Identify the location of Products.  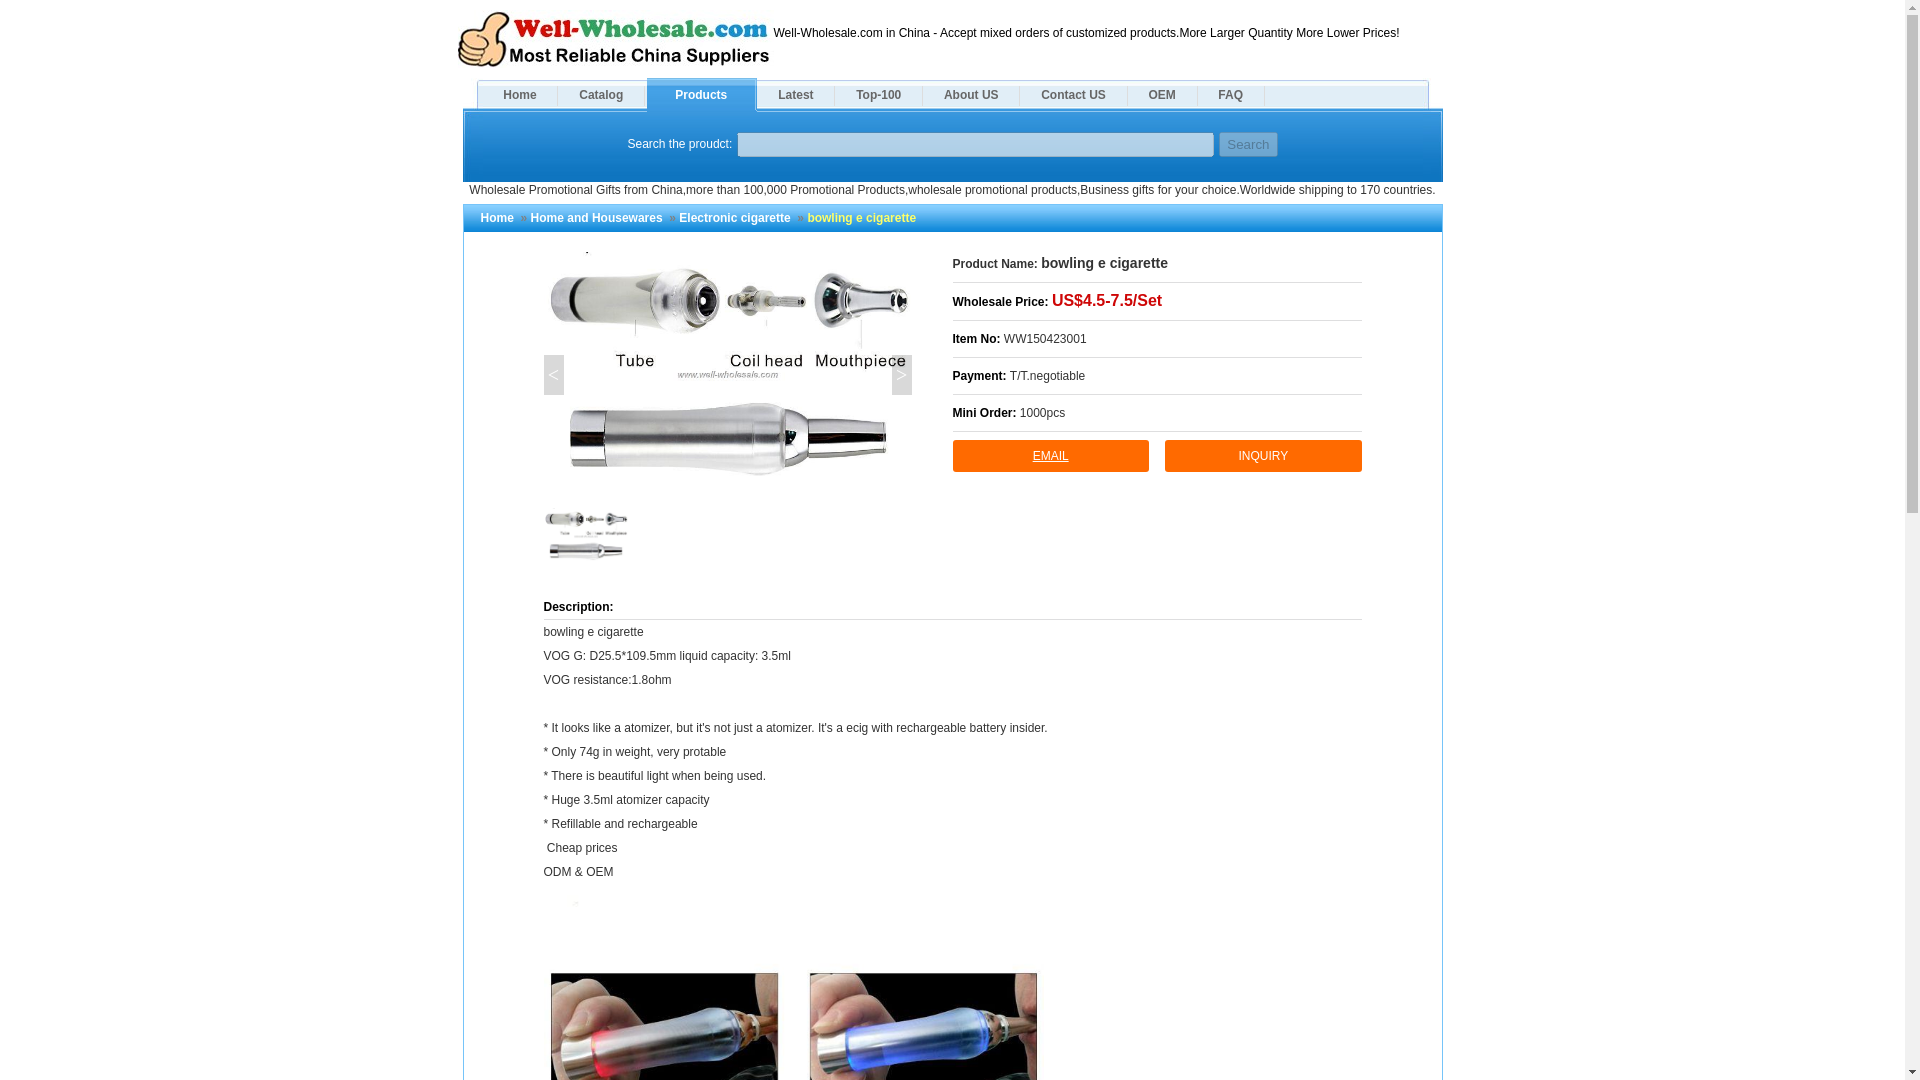
(700, 94).